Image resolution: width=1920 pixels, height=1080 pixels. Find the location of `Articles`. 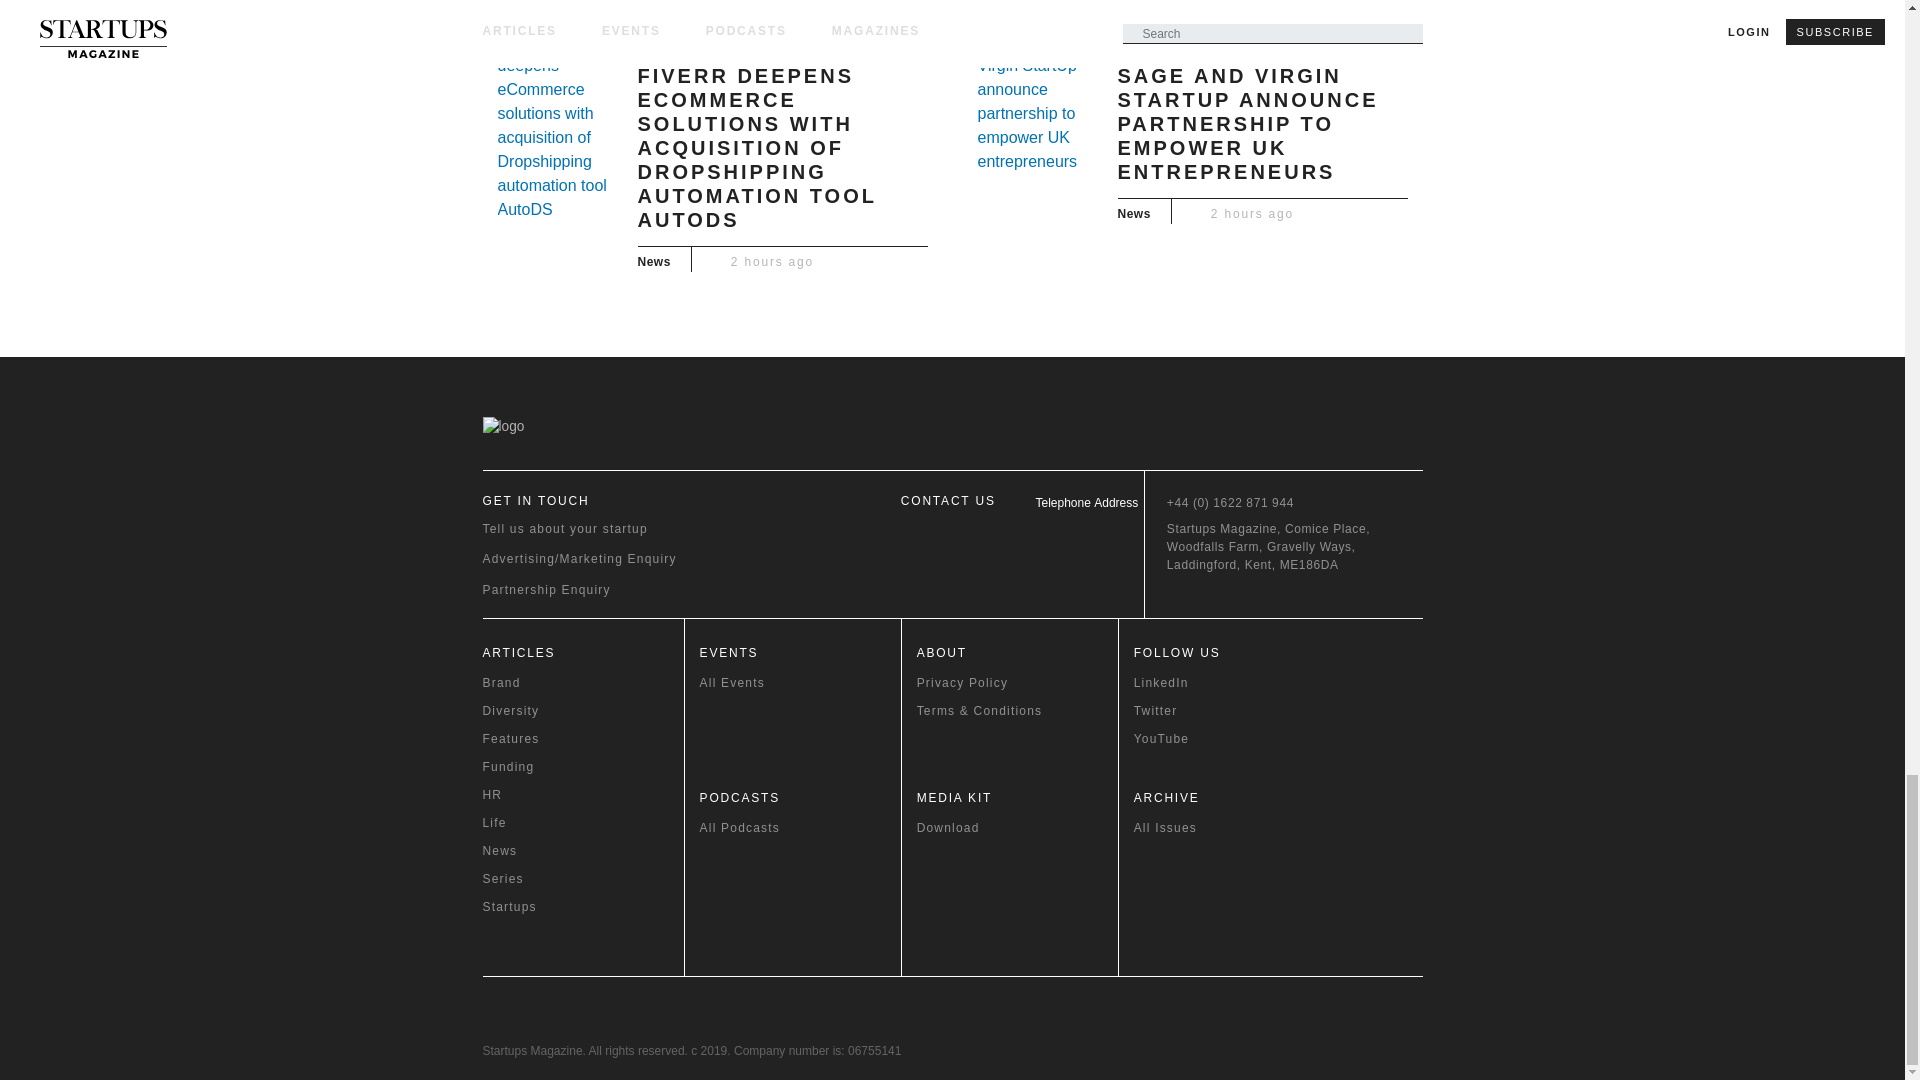

Articles is located at coordinates (582, 652).